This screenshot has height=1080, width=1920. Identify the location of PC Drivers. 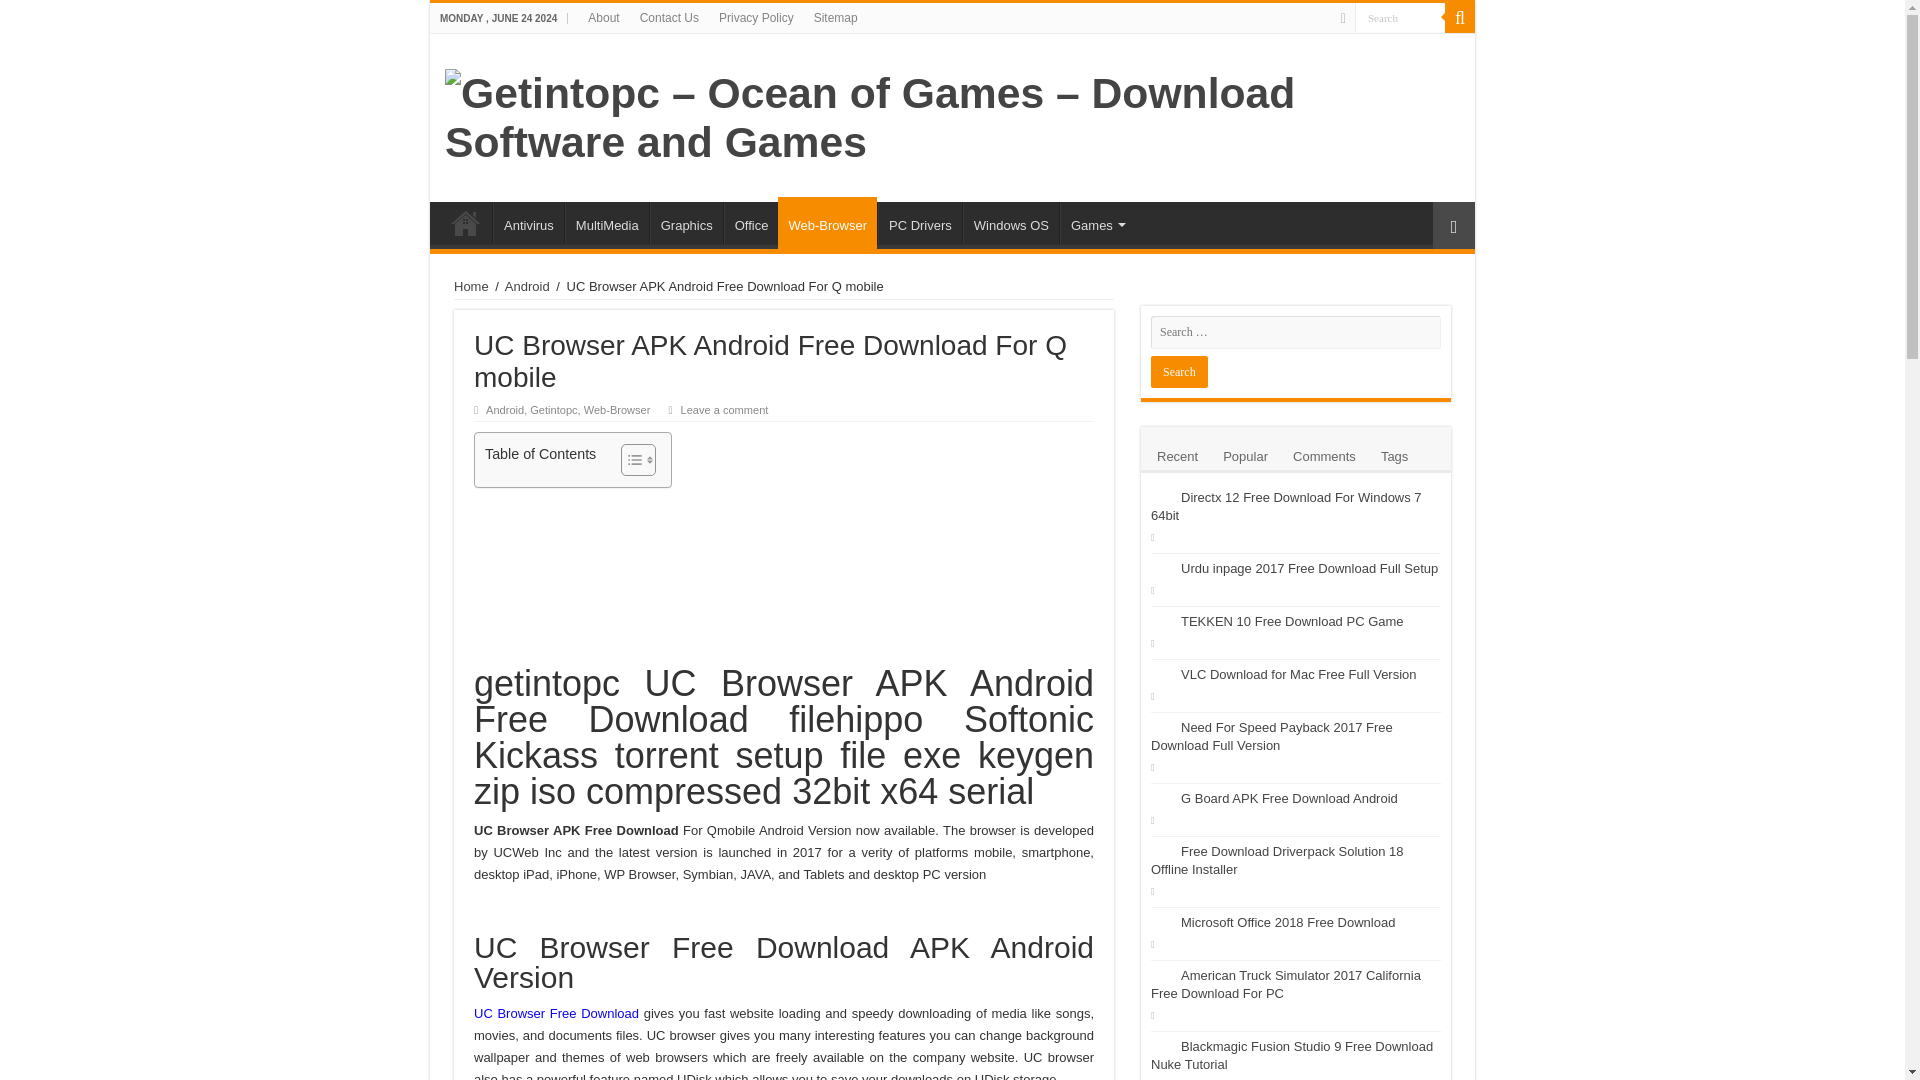
(919, 222).